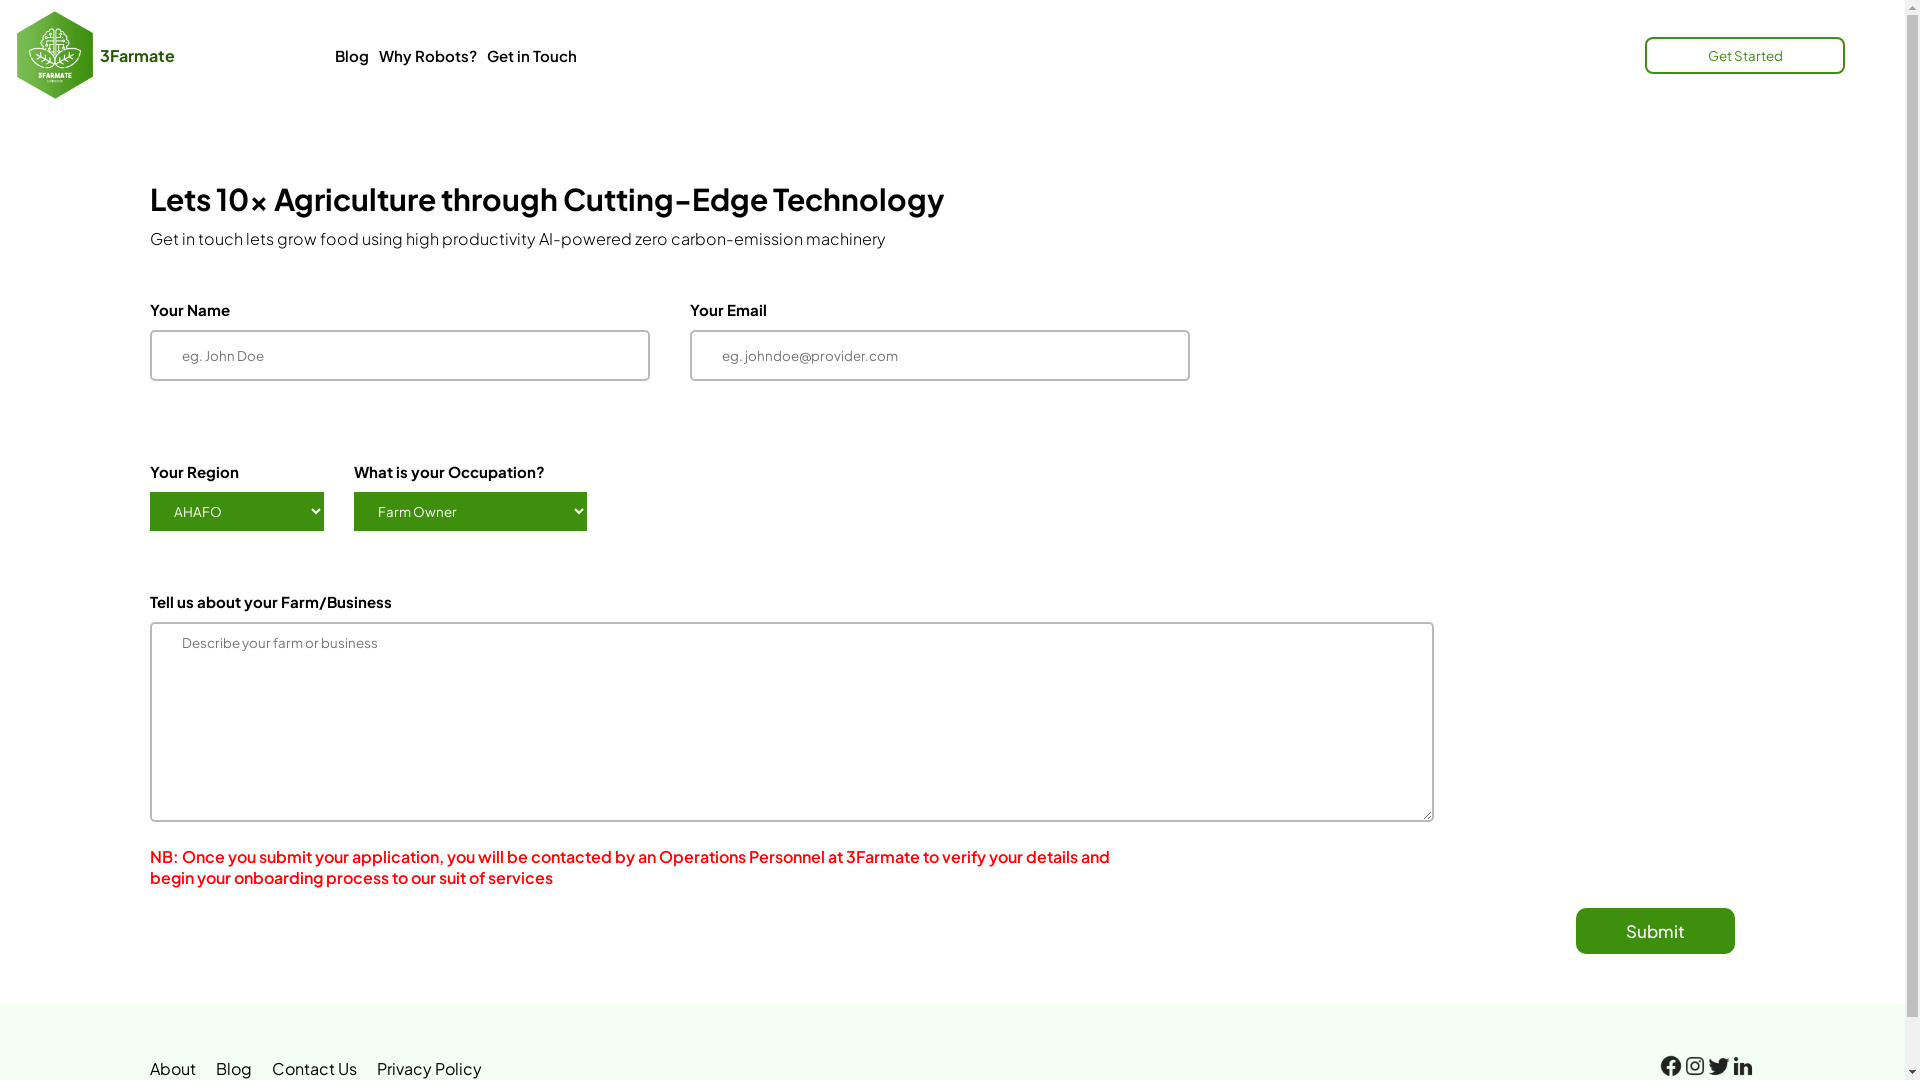 This screenshot has width=1920, height=1080. What do you see at coordinates (428, 56) in the screenshot?
I see `Why Robots?` at bounding box center [428, 56].